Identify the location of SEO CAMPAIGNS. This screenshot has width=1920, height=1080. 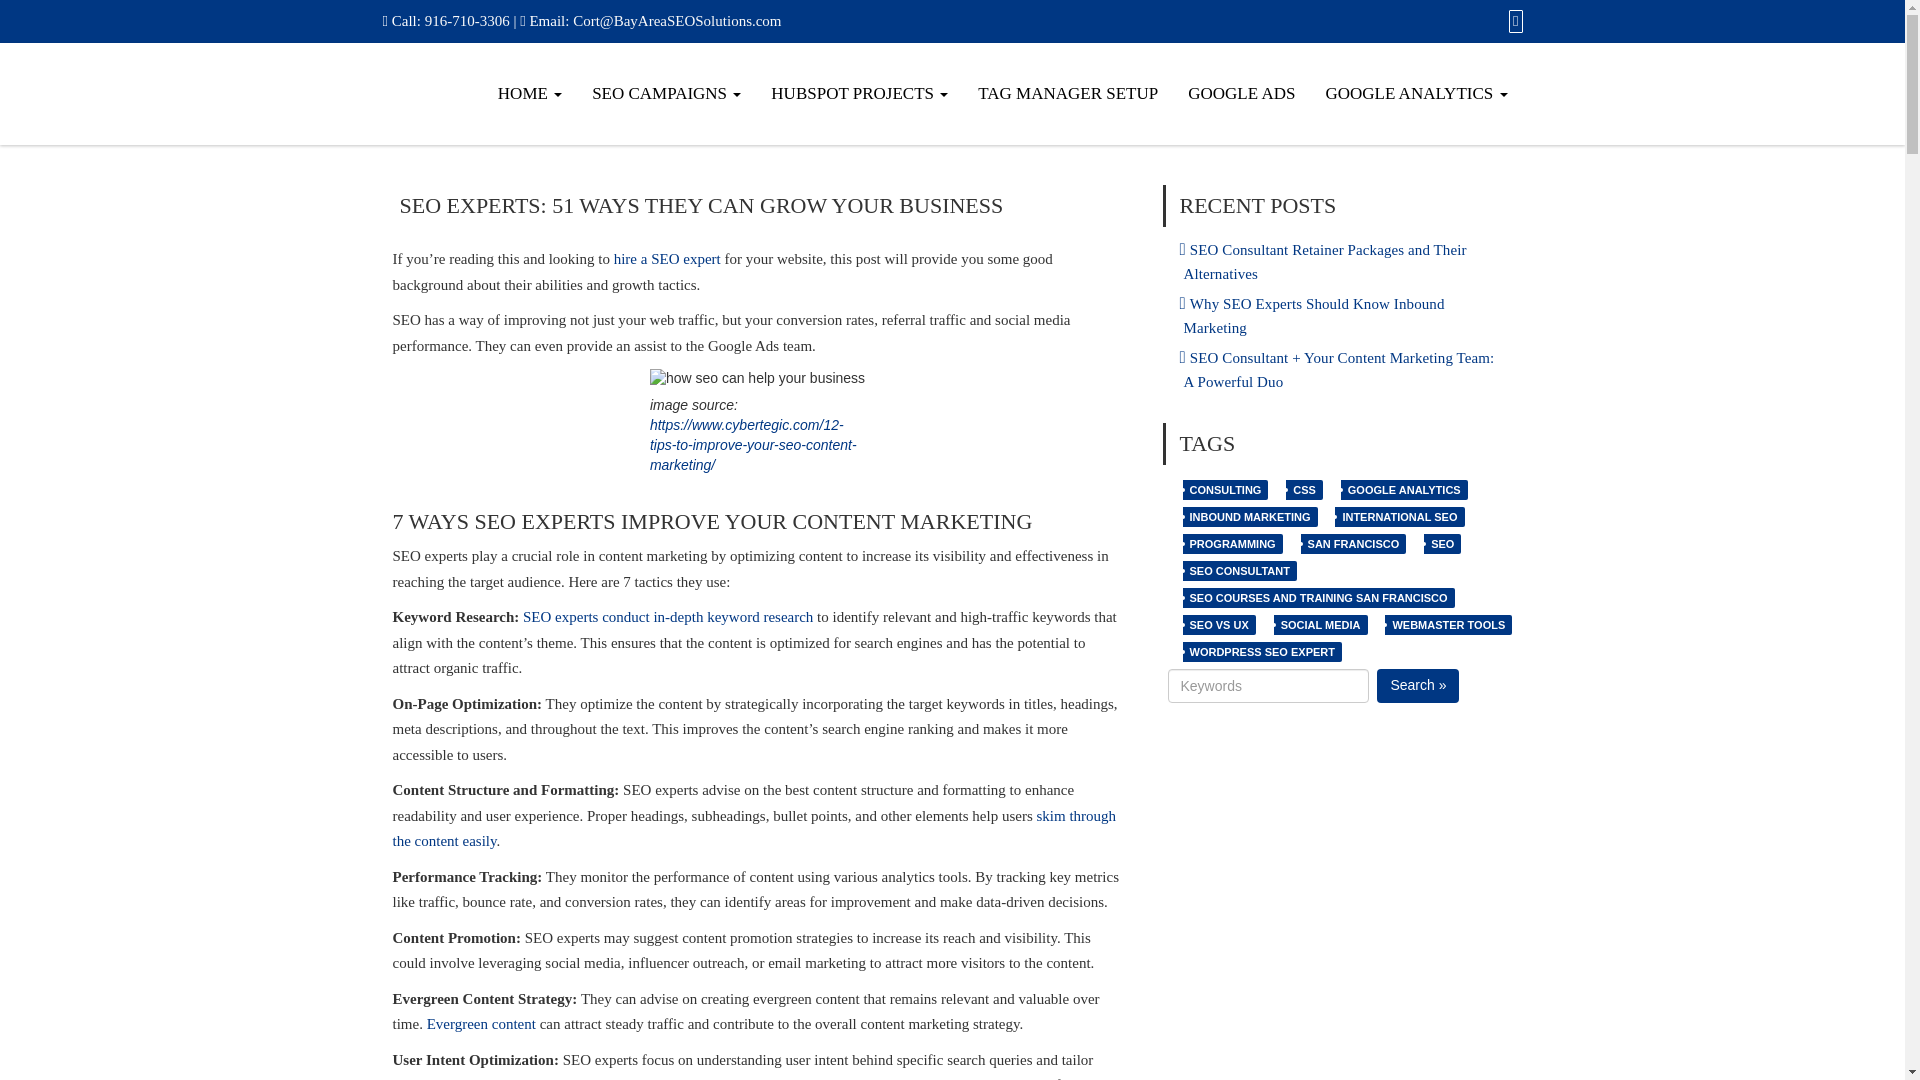
(666, 94).